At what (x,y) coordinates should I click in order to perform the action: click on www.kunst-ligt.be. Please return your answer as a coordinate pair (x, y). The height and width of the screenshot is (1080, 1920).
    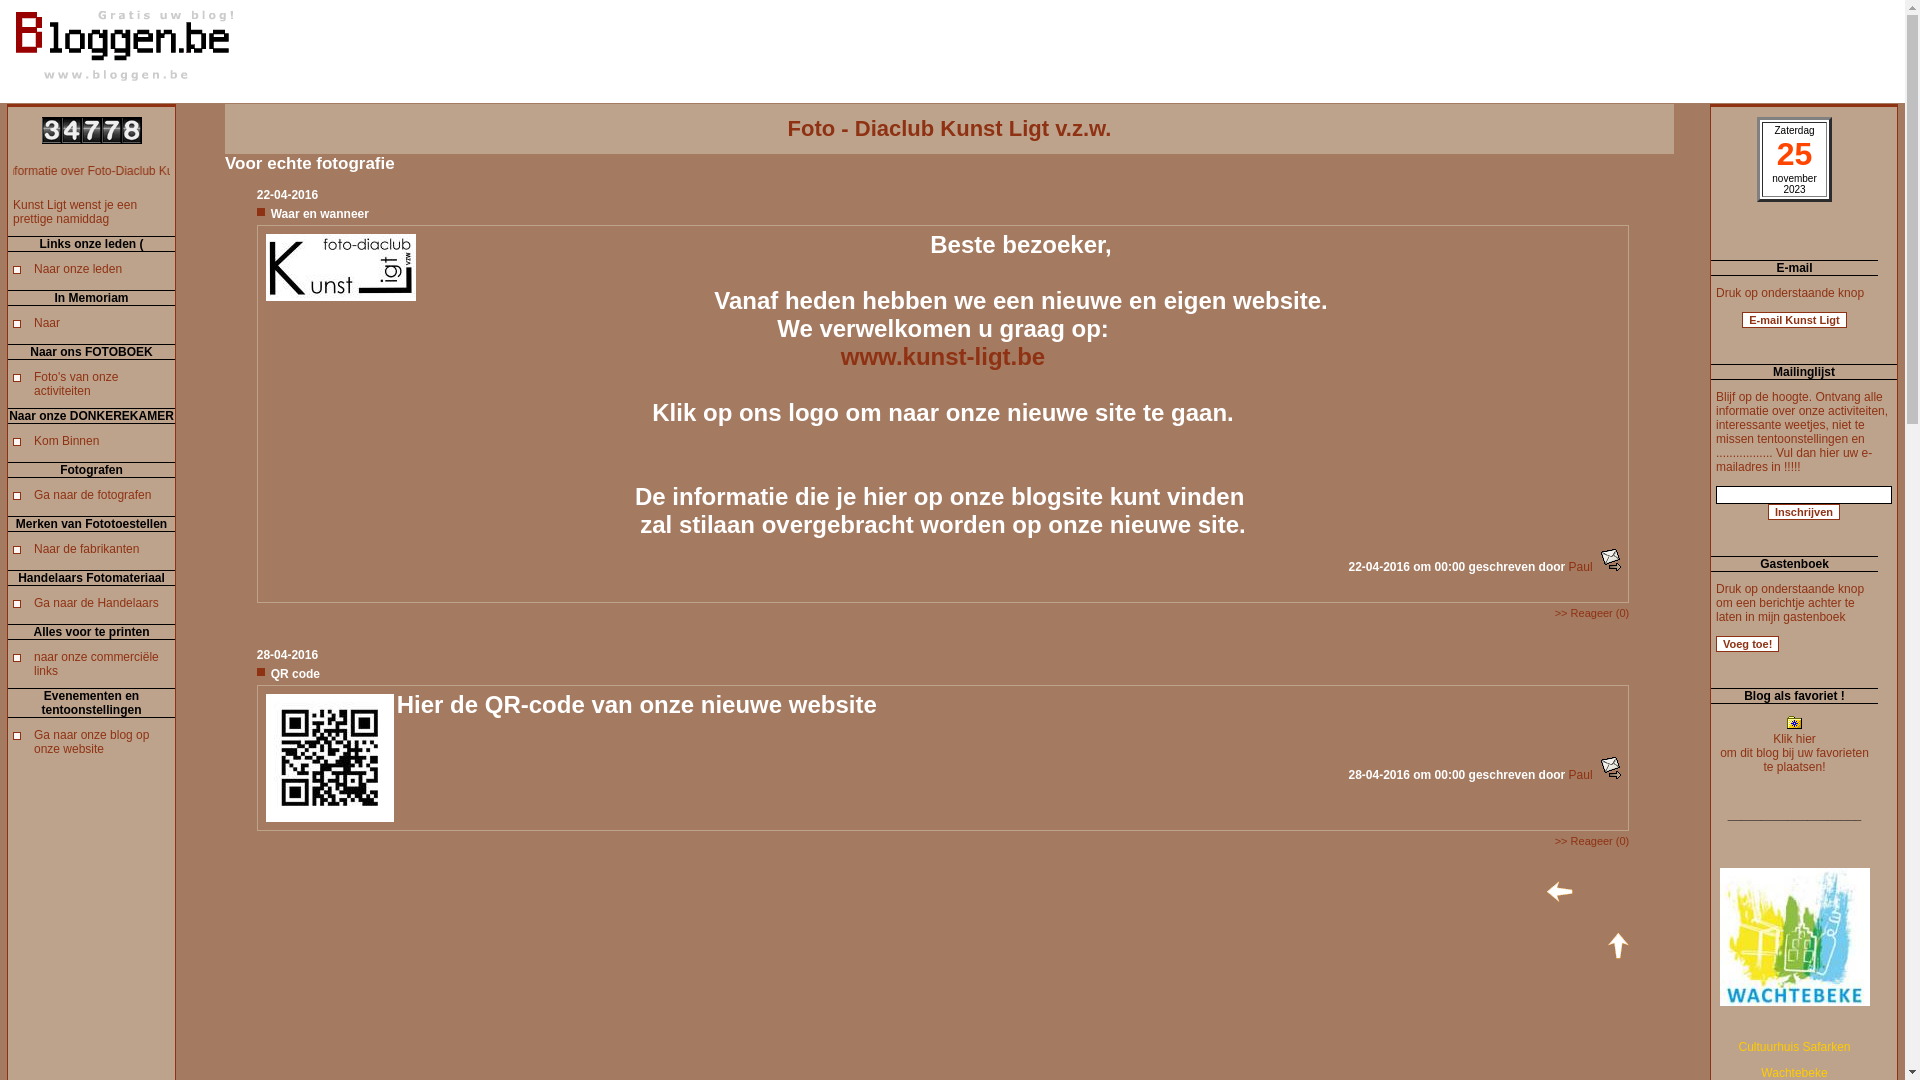
    Looking at the image, I should click on (943, 356).